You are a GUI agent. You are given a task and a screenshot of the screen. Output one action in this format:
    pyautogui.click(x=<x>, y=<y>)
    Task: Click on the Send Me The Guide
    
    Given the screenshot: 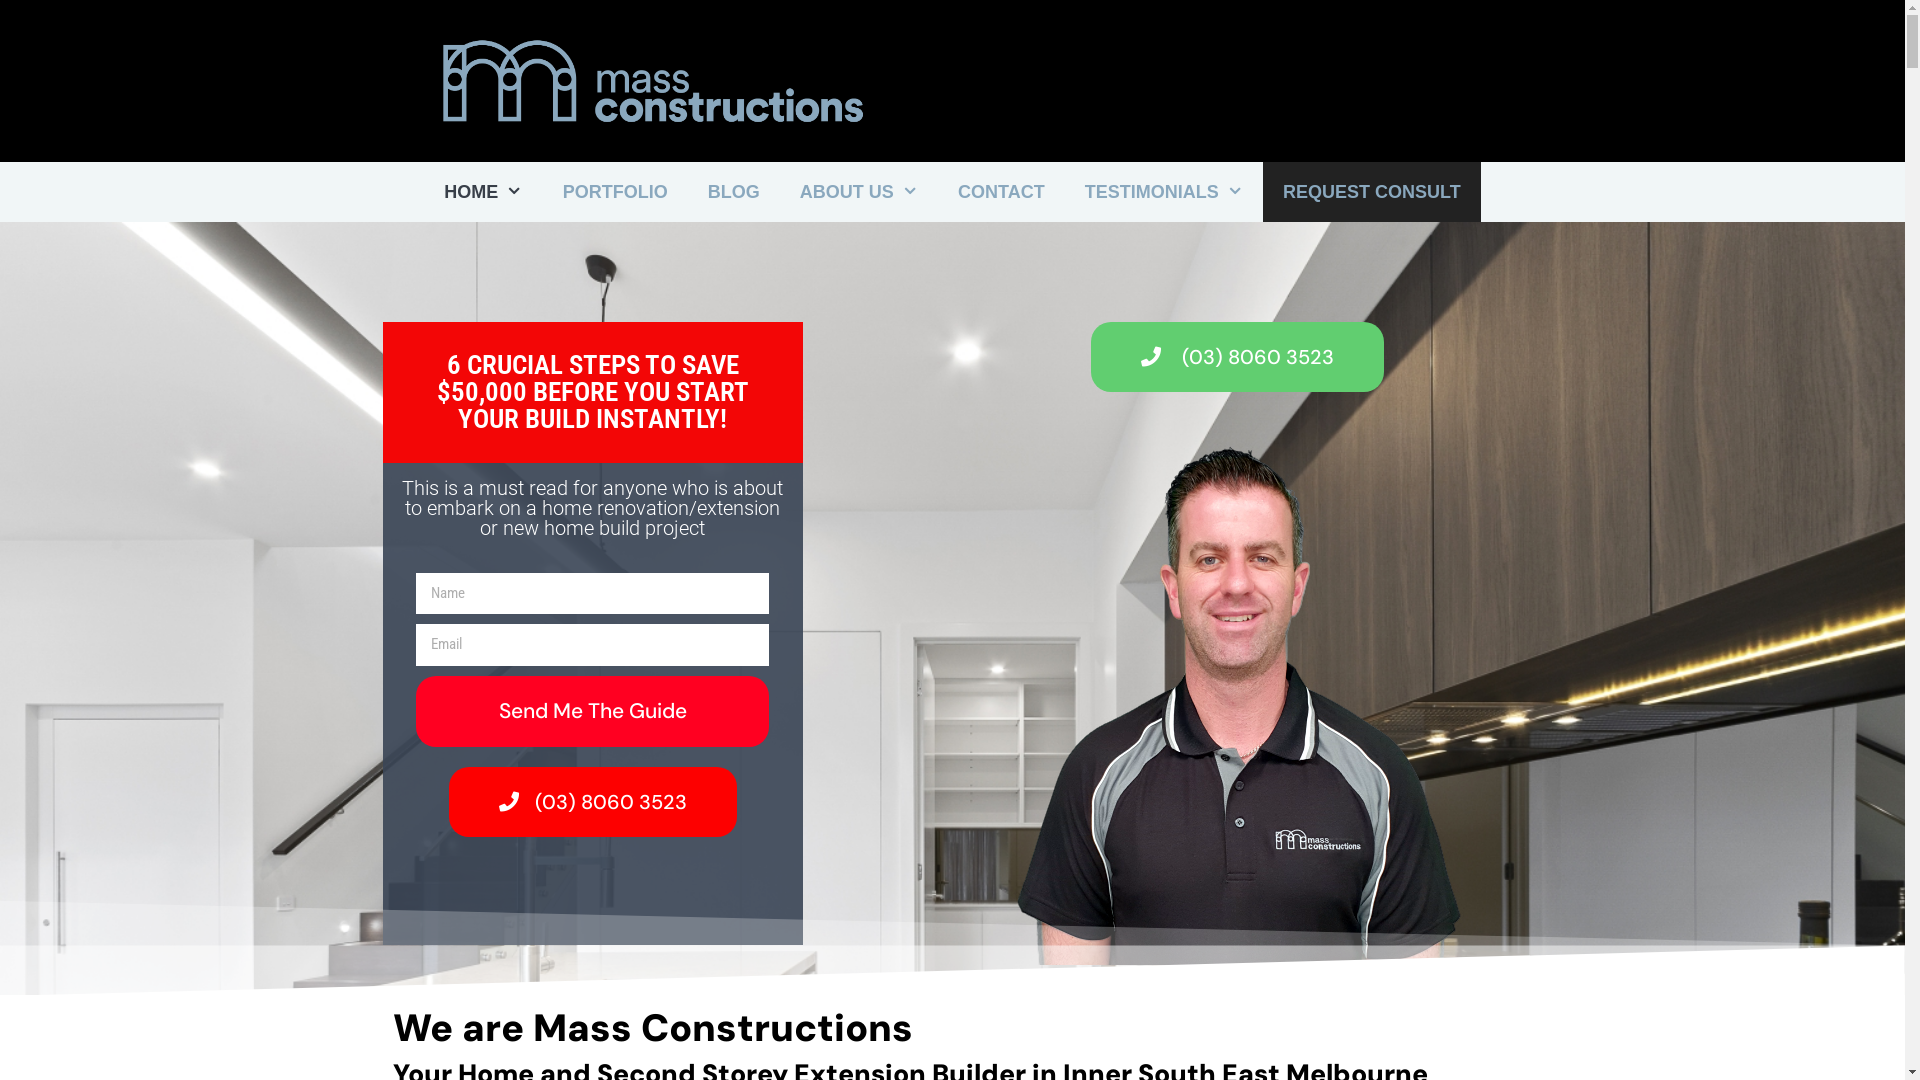 What is the action you would take?
    pyautogui.click(x=592, y=712)
    